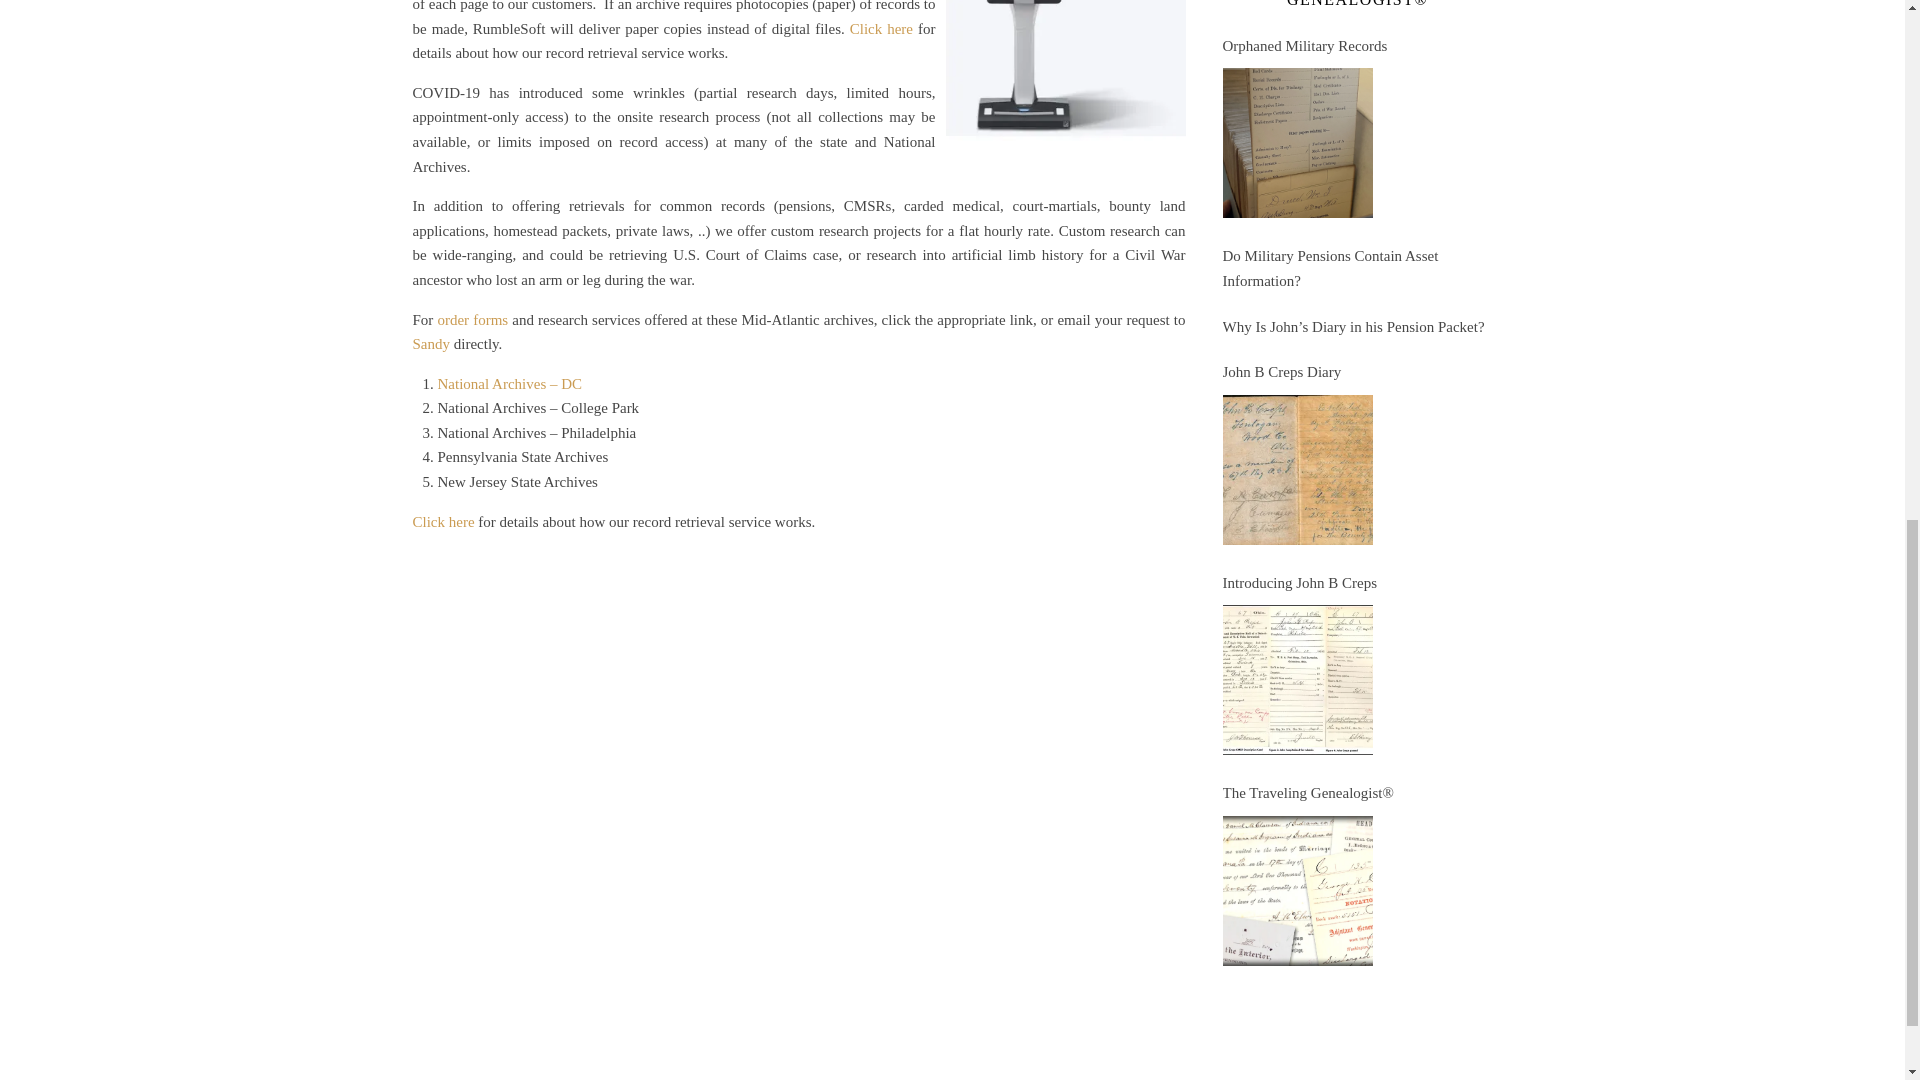 Image resolution: width=1920 pixels, height=1080 pixels. Describe the element at coordinates (430, 344) in the screenshot. I see `Sandy` at that location.